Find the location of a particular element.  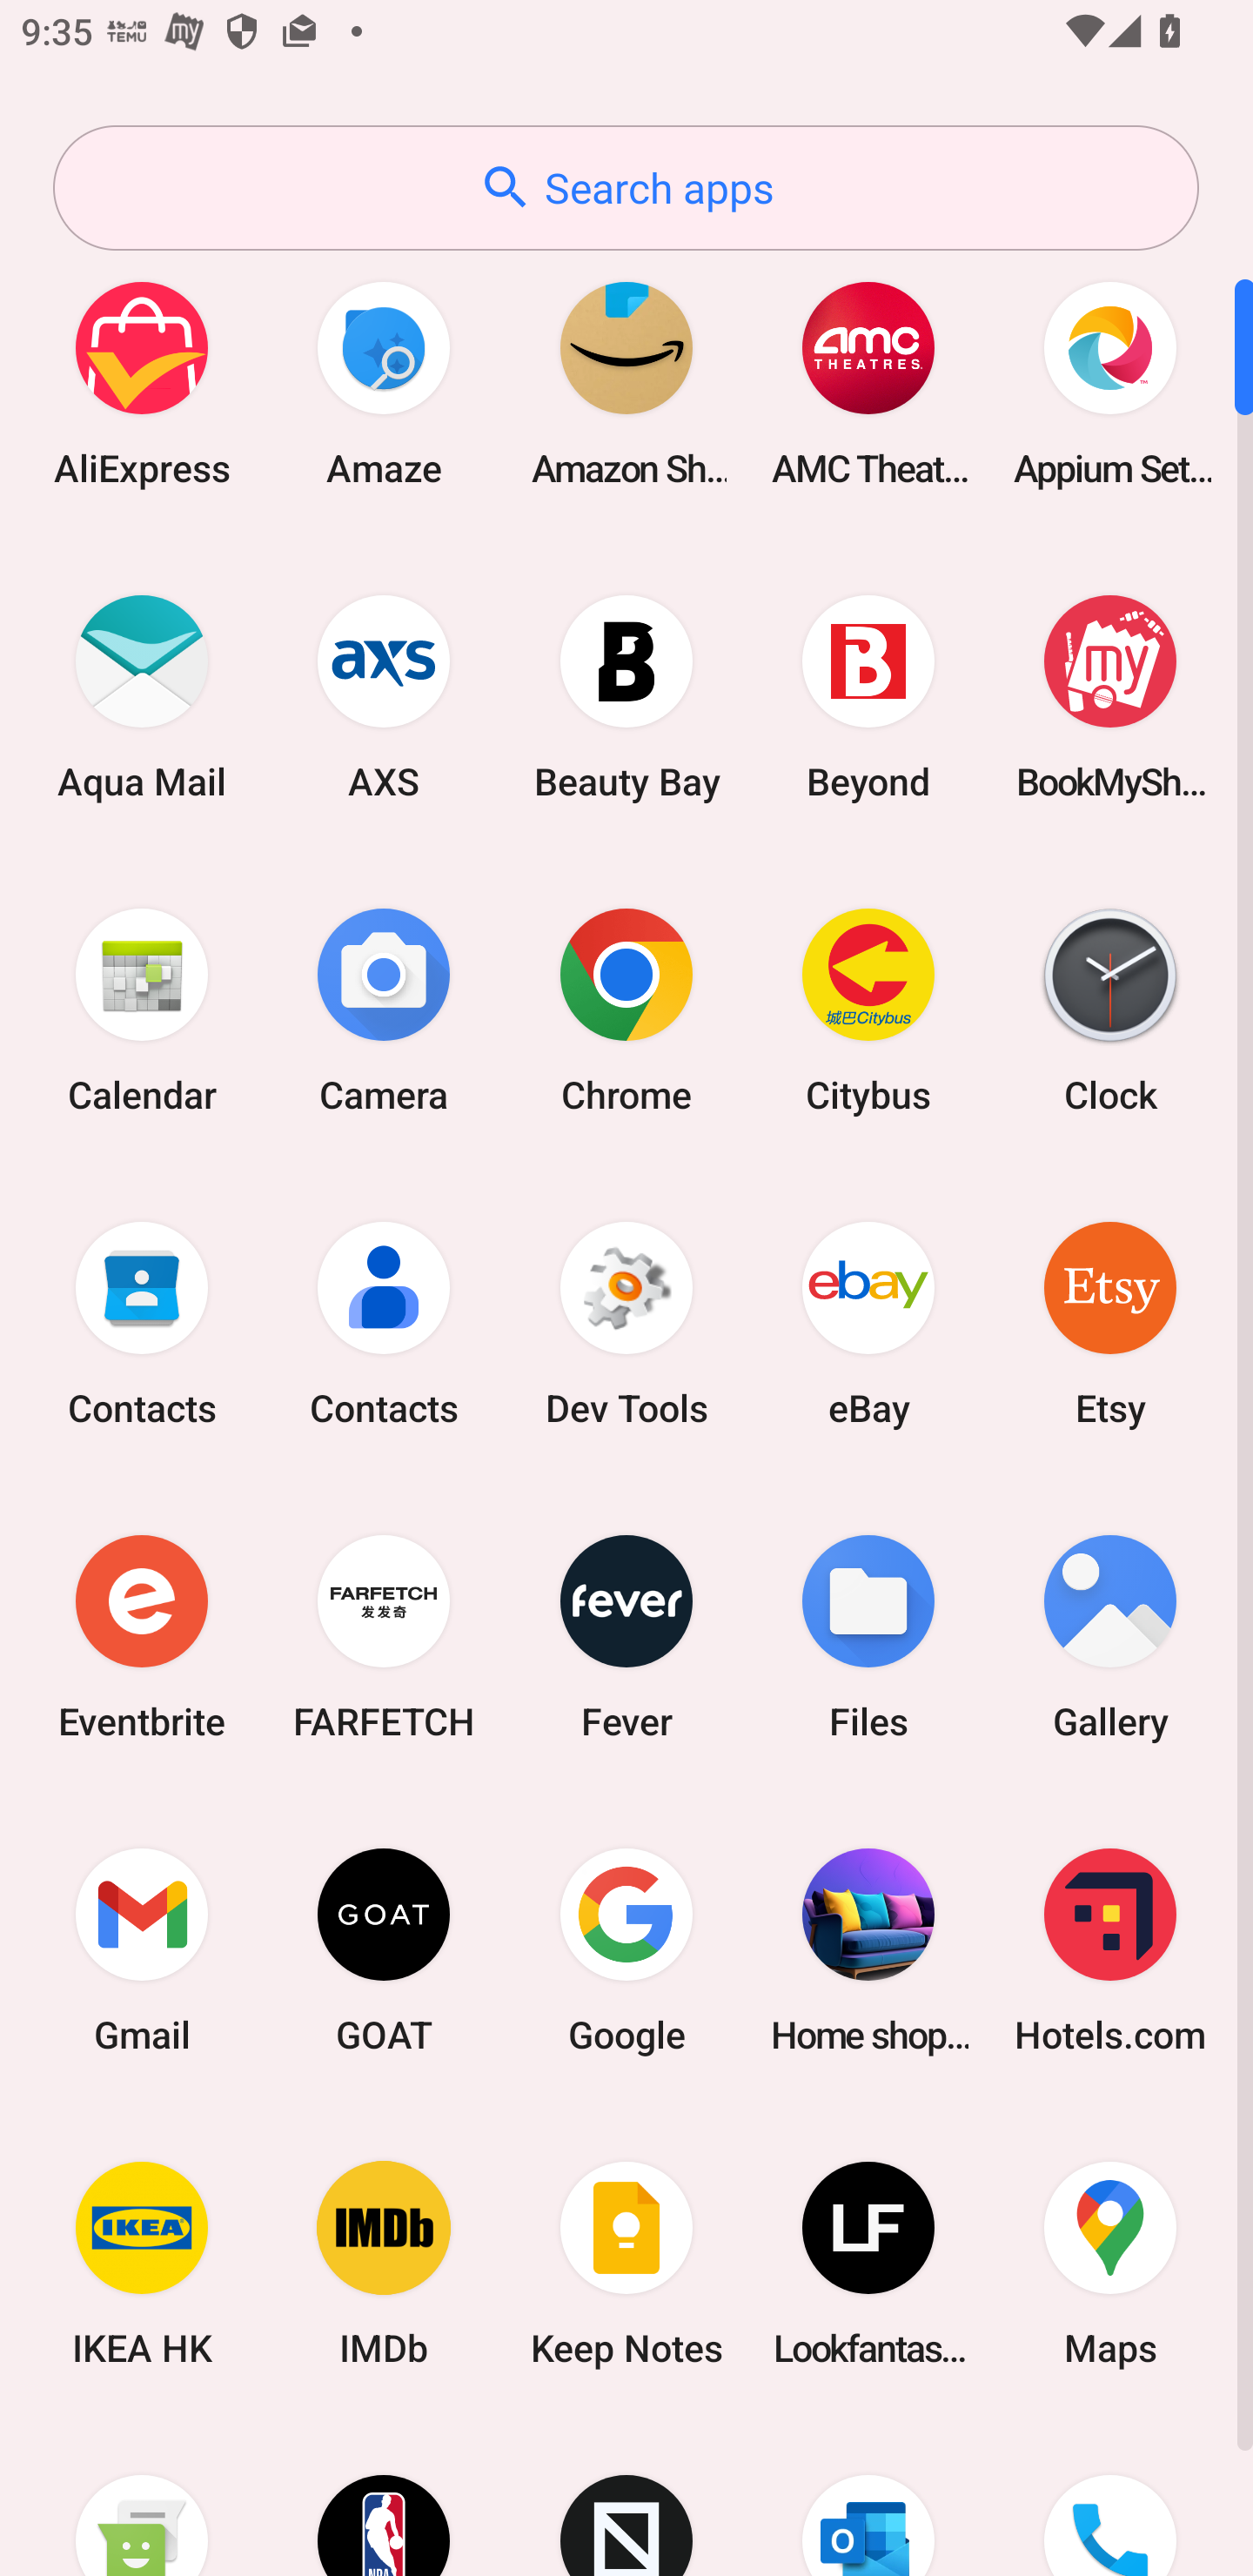

Gmail is located at coordinates (142, 1949).